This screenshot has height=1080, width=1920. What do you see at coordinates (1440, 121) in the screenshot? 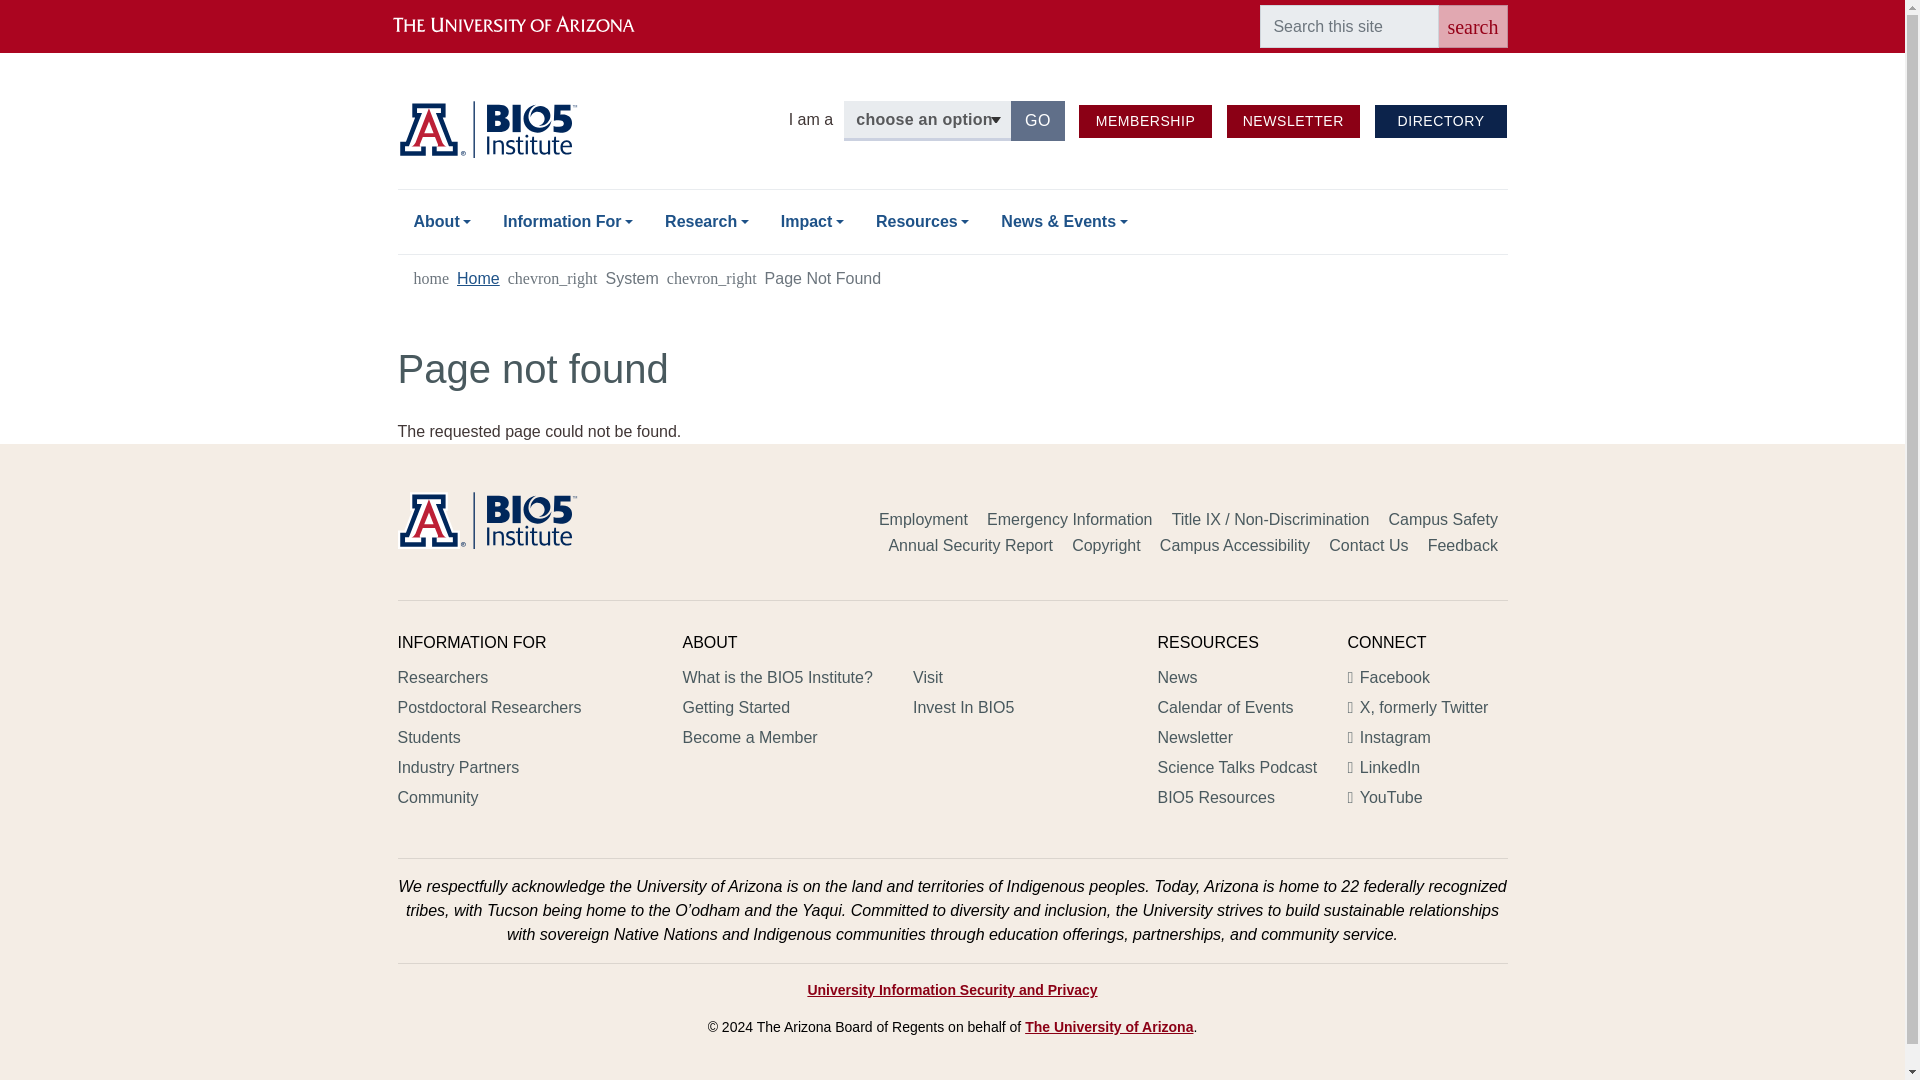
I see `Information For` at bounding box center [1440, 121].